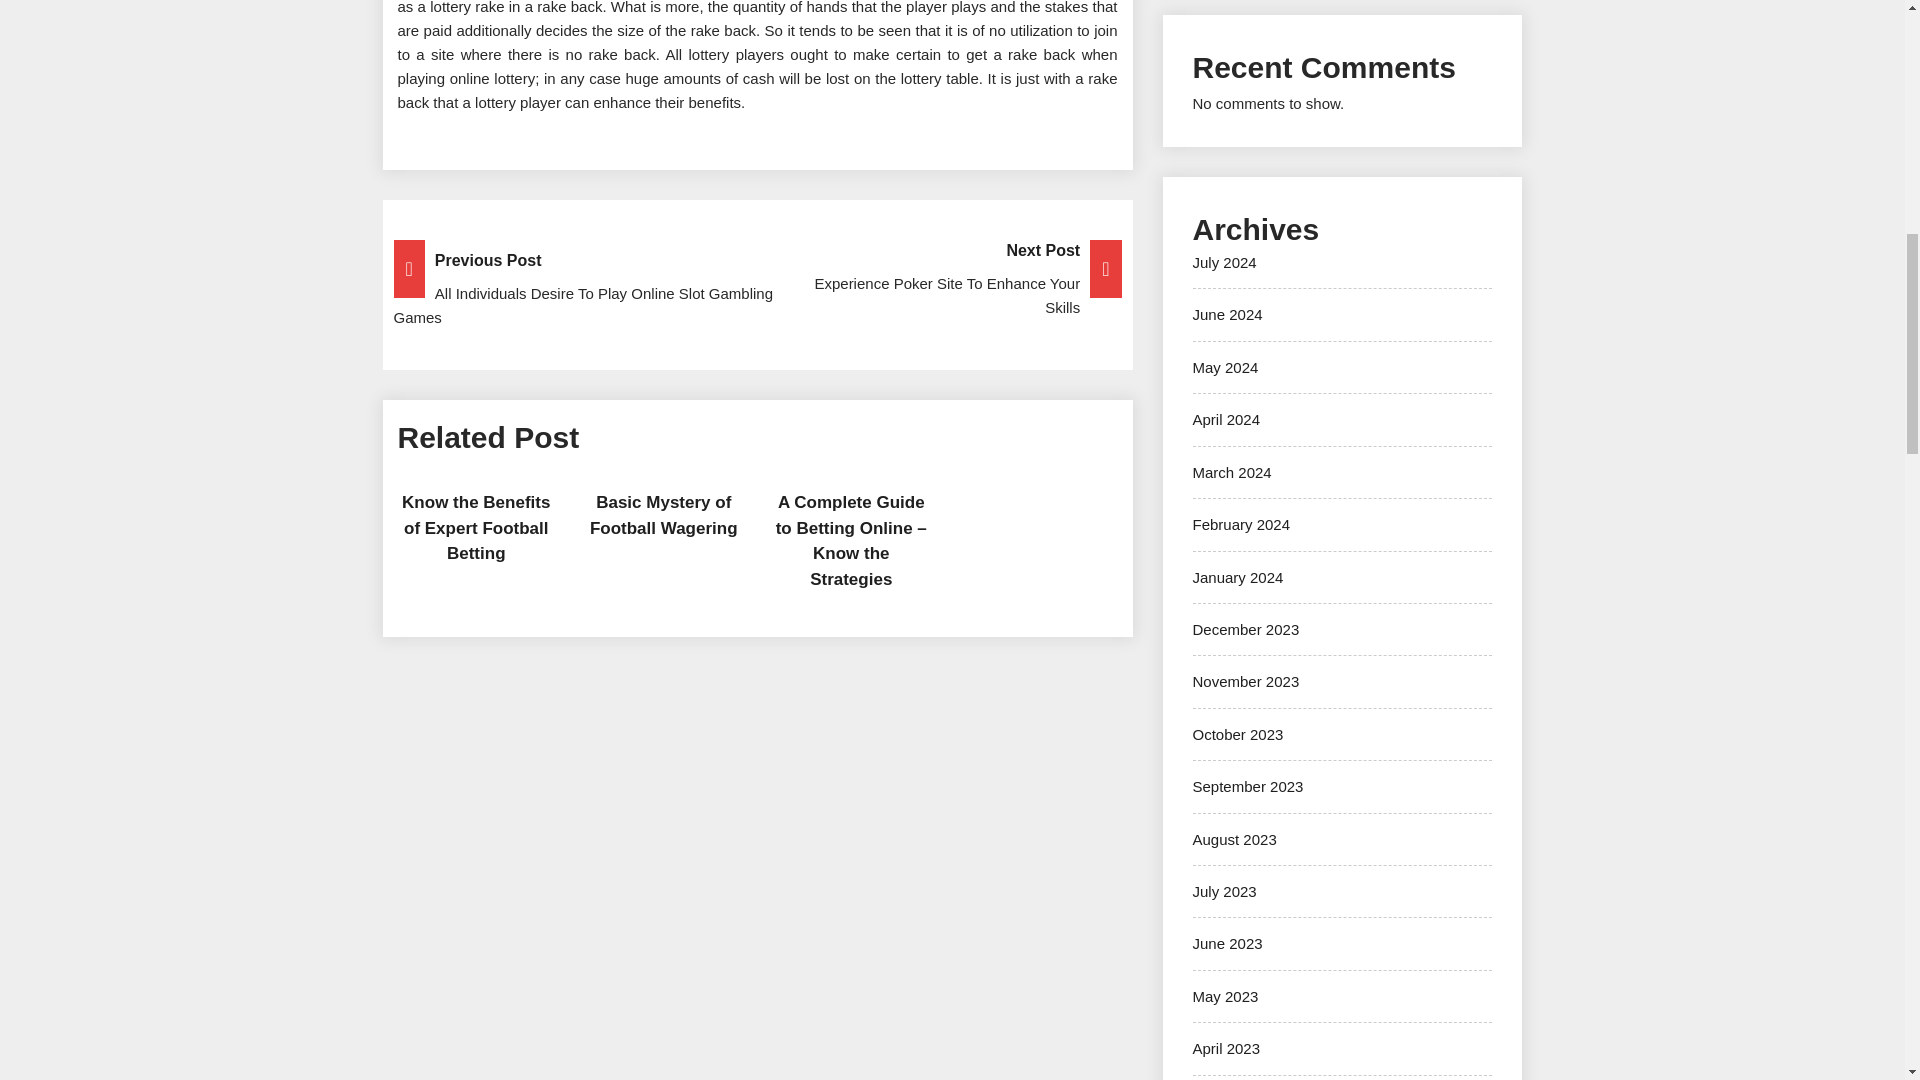 The image size is (1920, 1080). What do you see at coordinates (475, 527) in the screenshot?
I see `Know the Benefits of Expert Football Betting` at bounding box center [475, 527].